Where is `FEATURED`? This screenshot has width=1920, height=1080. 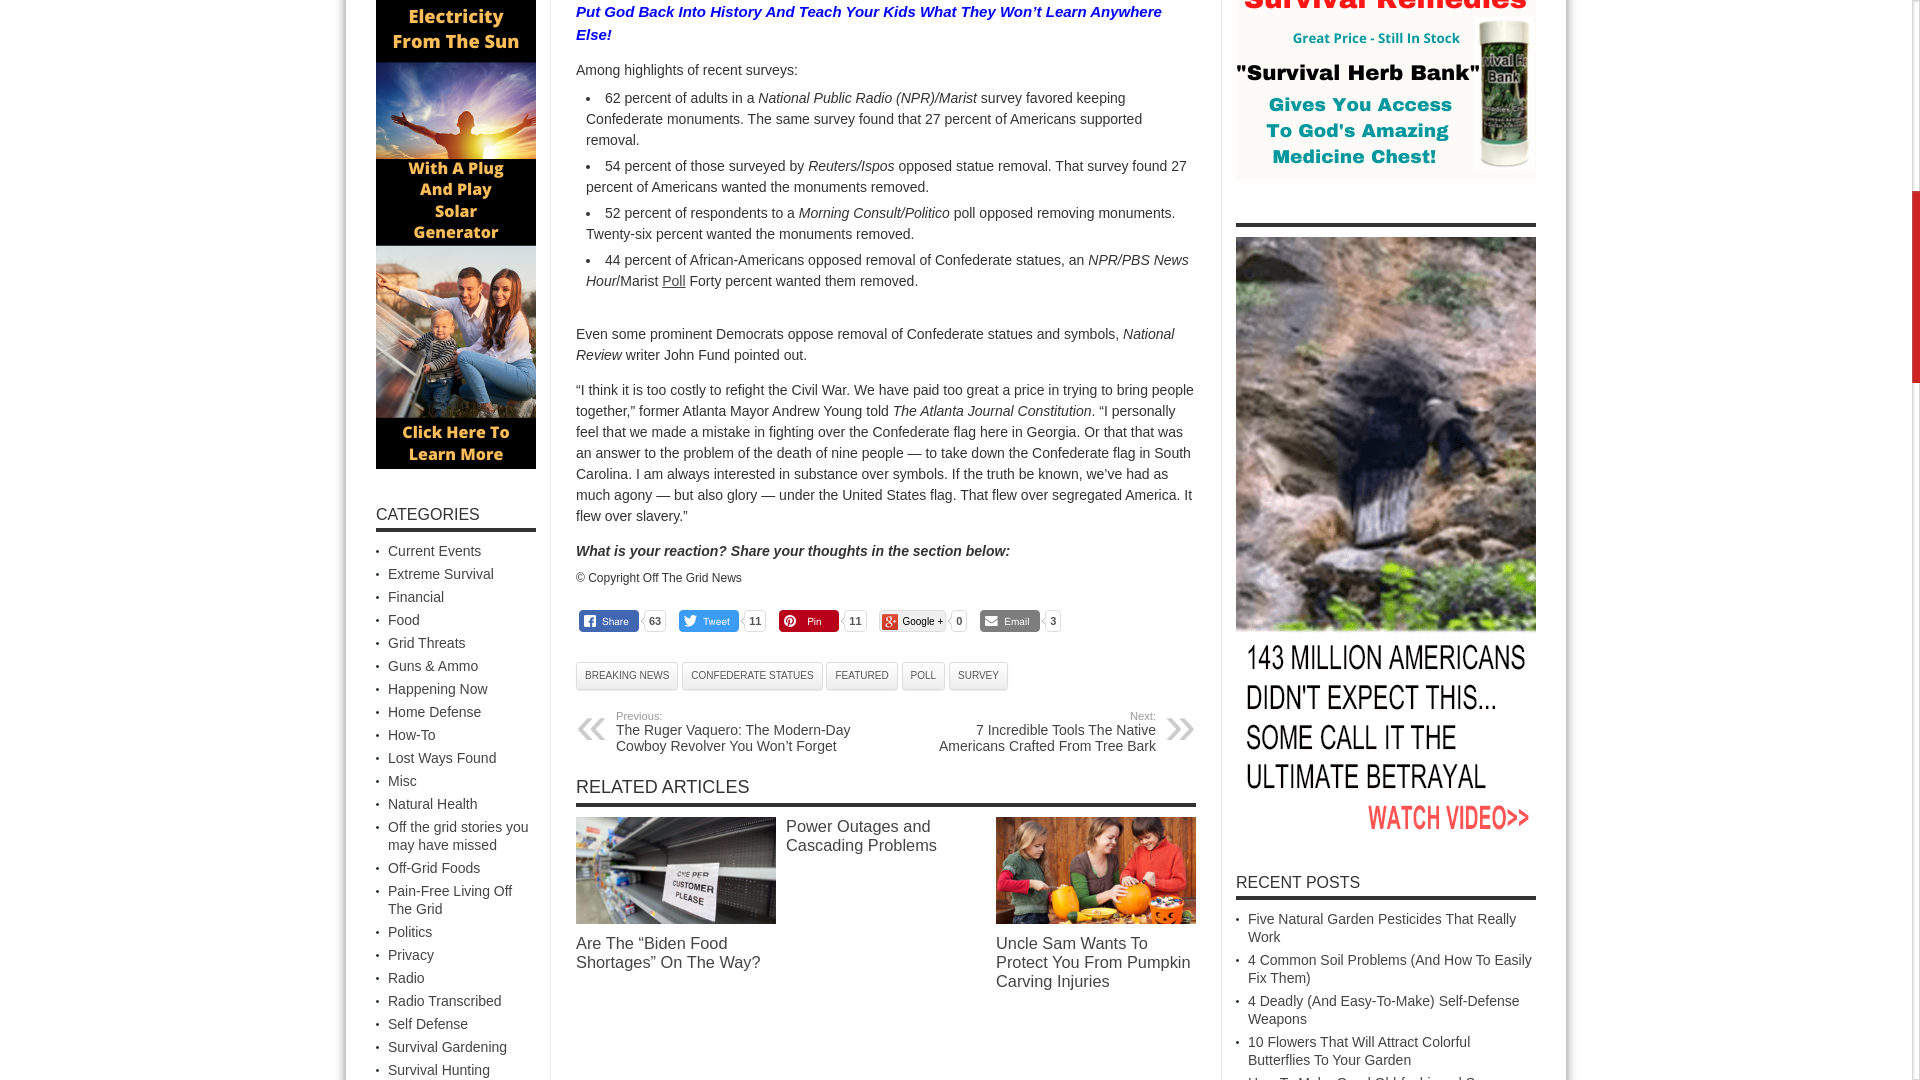
FEATURED is located at coordinates (860, 676).